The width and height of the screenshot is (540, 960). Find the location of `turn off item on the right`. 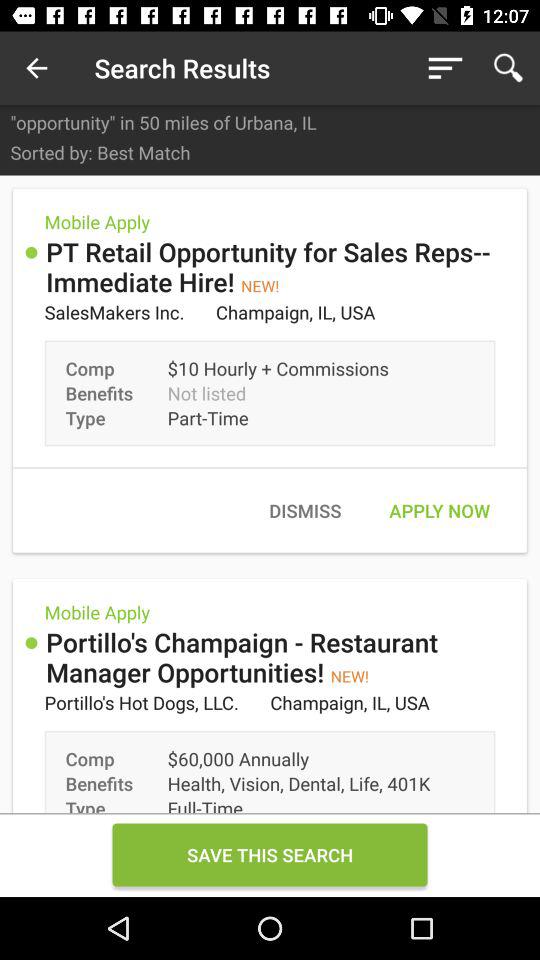

turn off item on the right is located at coordinates (439, 510).